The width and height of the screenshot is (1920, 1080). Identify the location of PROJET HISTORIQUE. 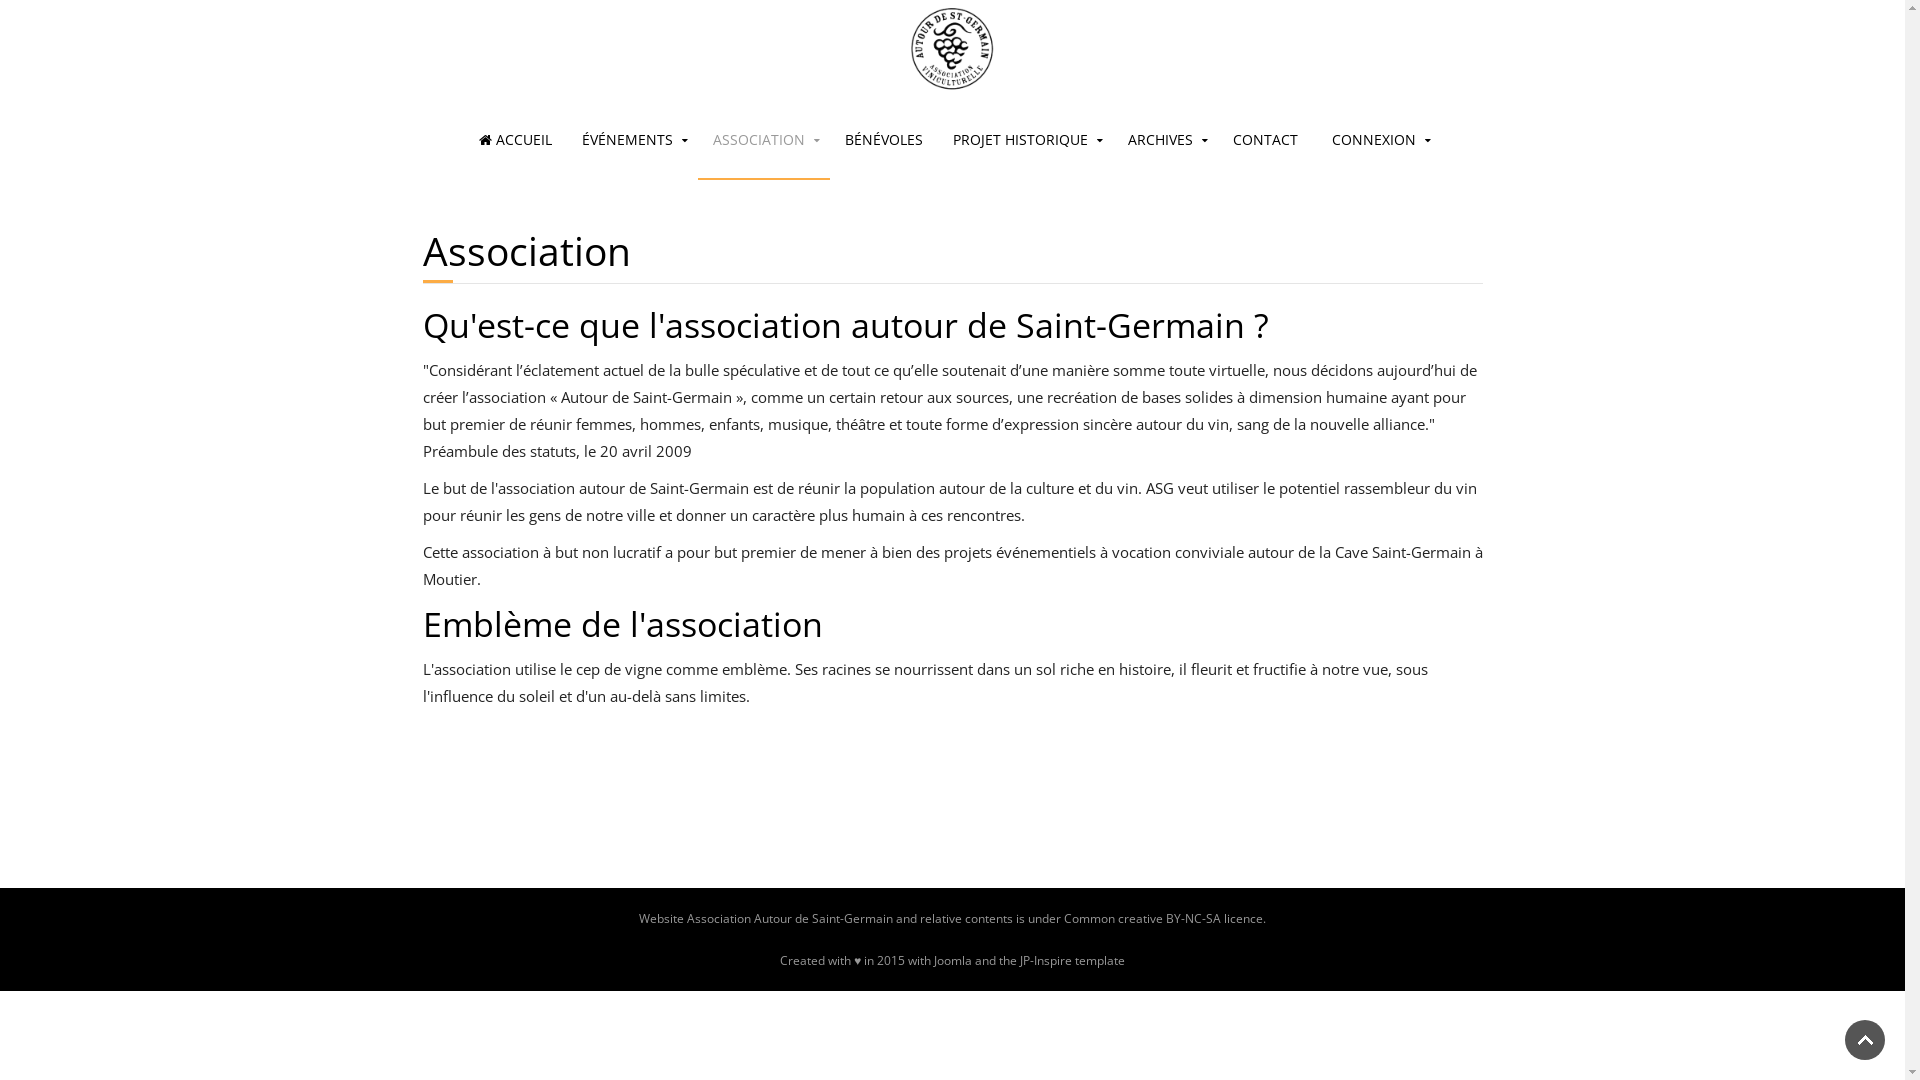
(1026, 140).